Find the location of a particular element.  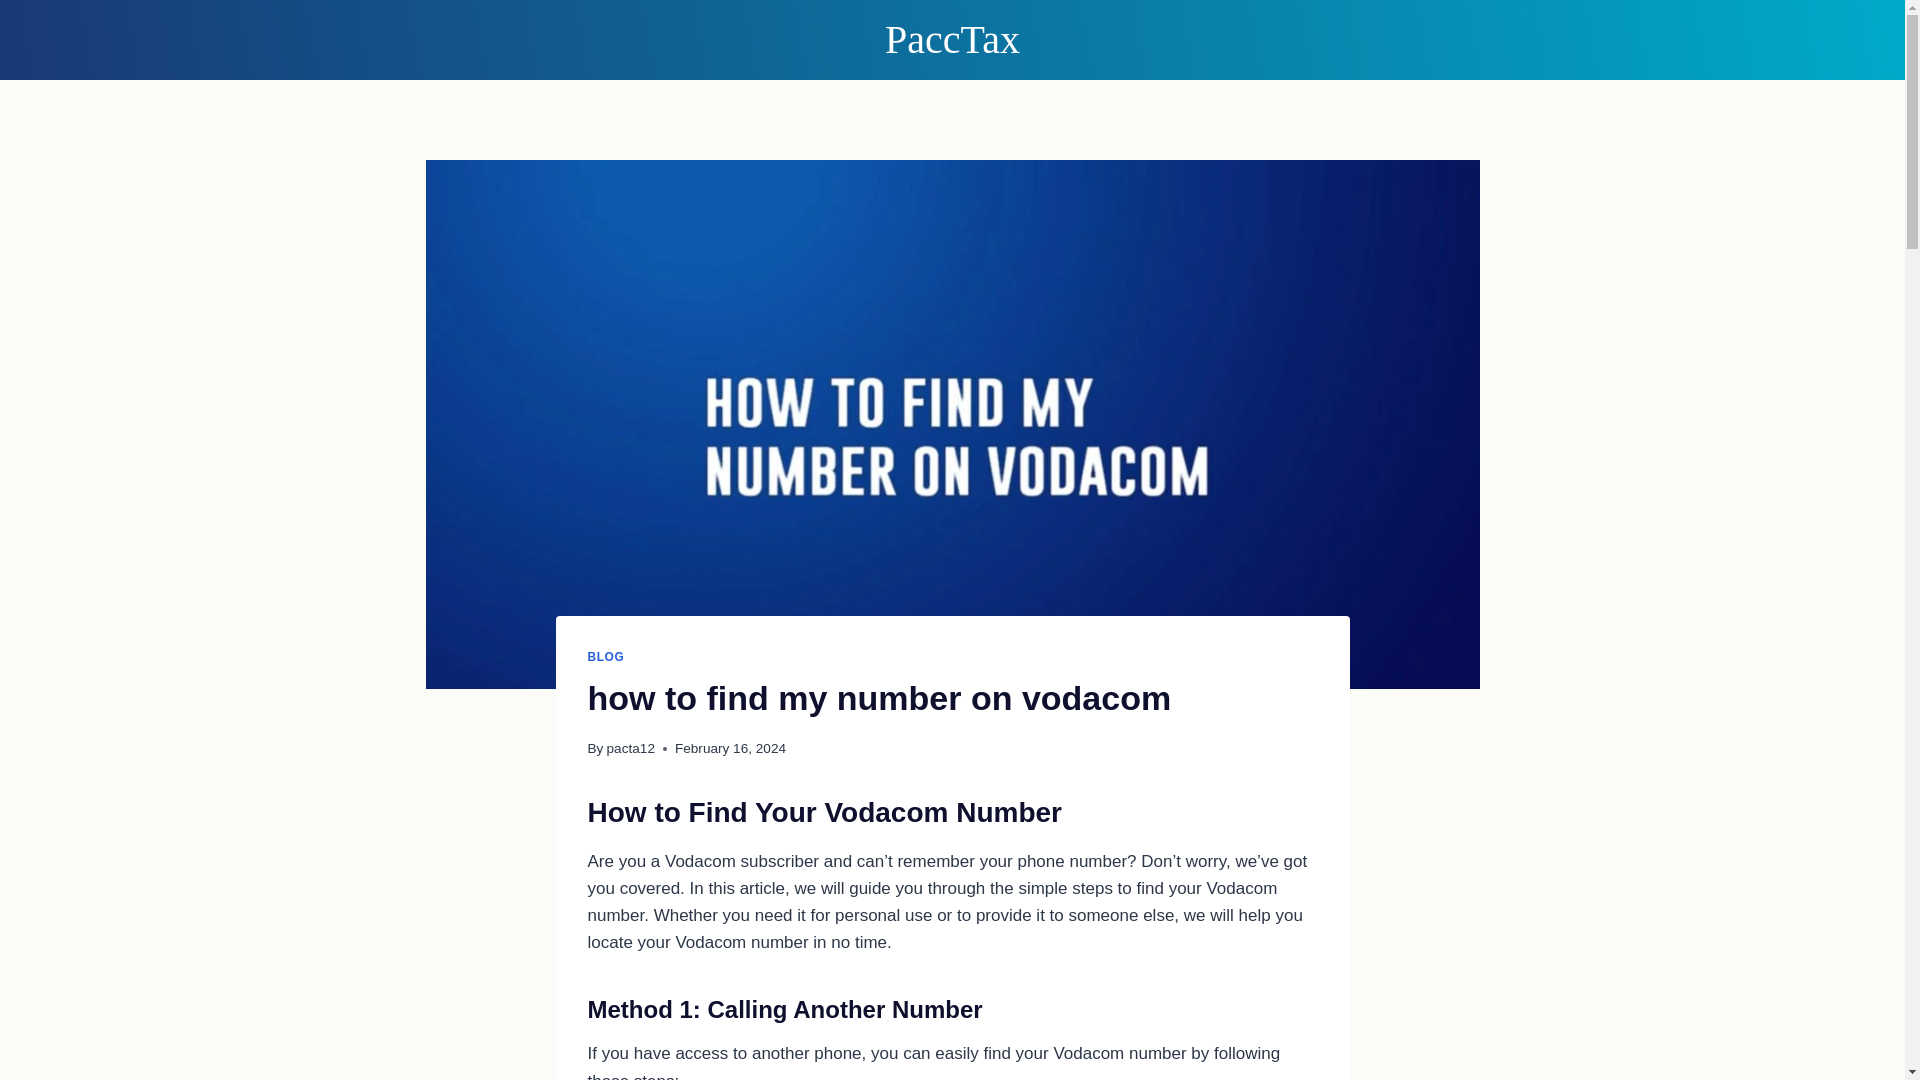

BLOG is located at coordinates (606, 657).